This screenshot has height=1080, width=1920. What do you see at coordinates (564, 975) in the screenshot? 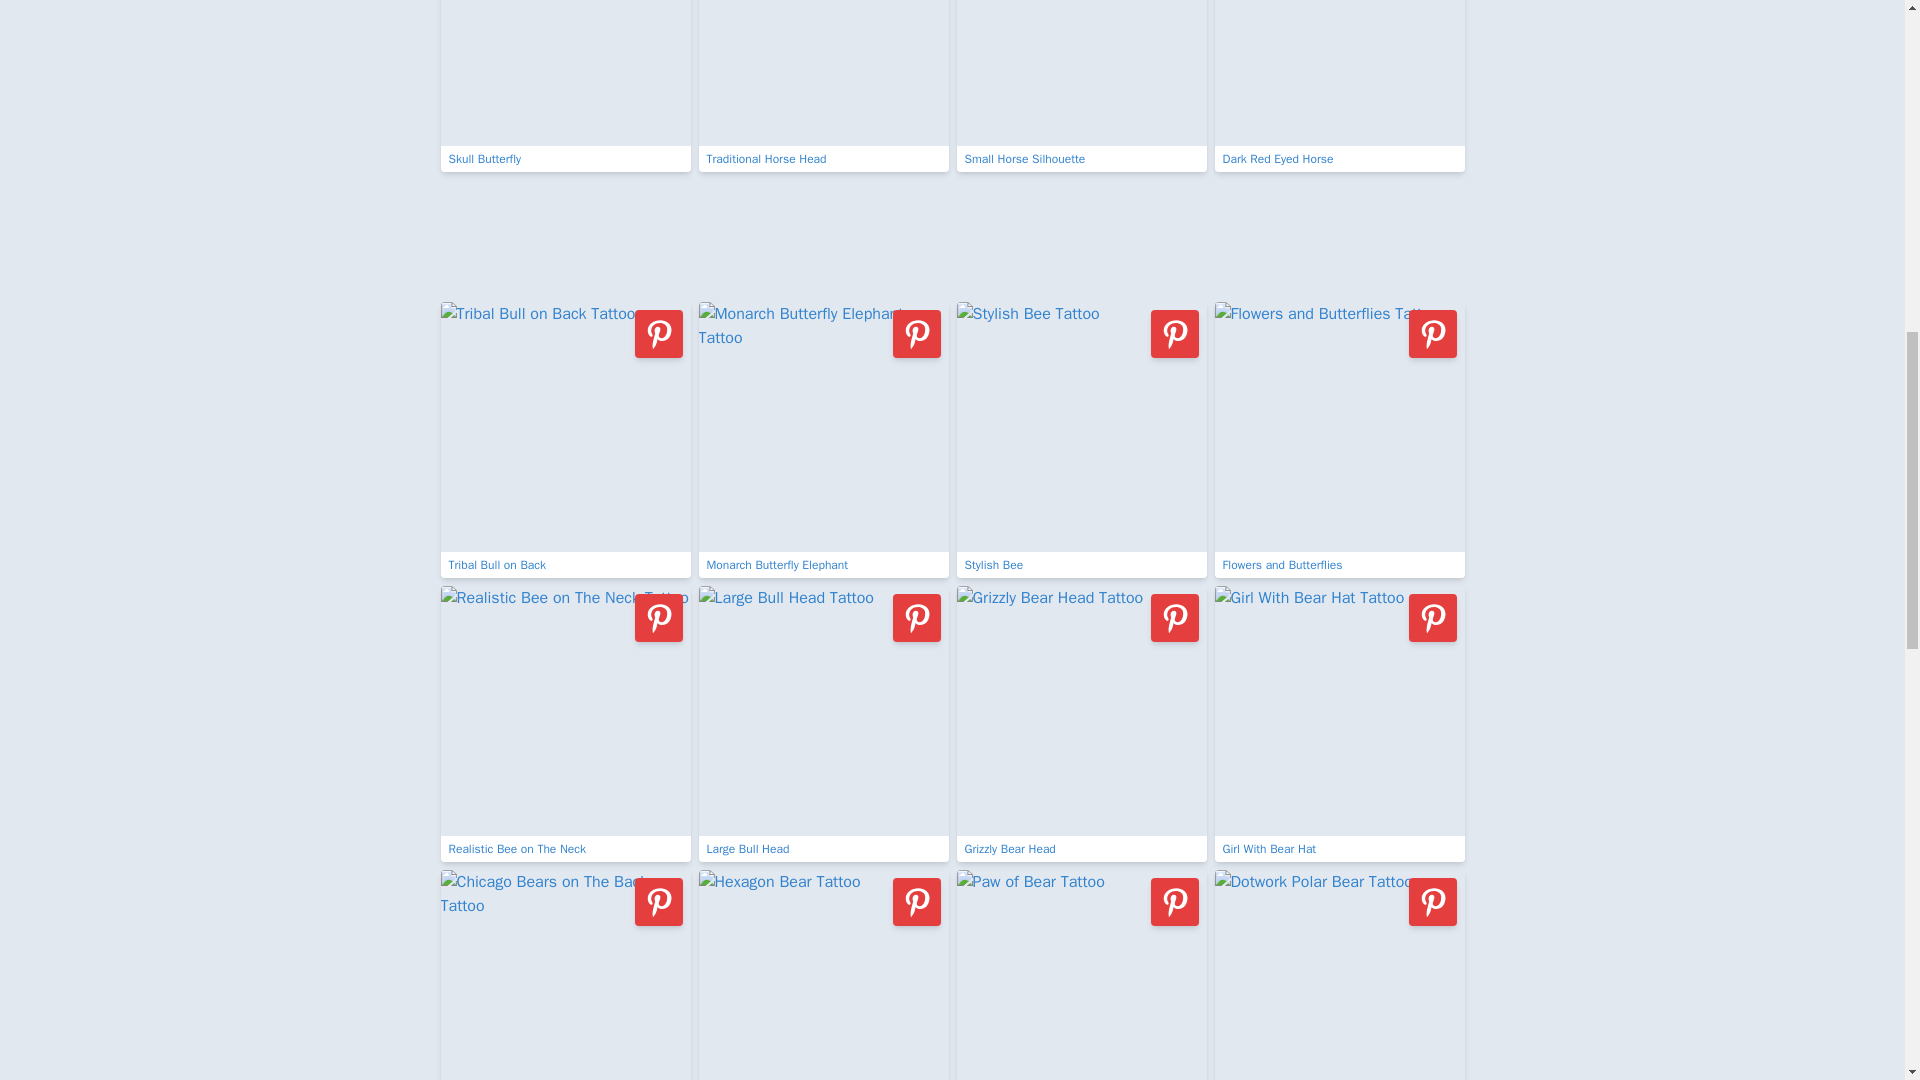
I see `Chicago Bears on The Back` at bounding box center [564, 975].